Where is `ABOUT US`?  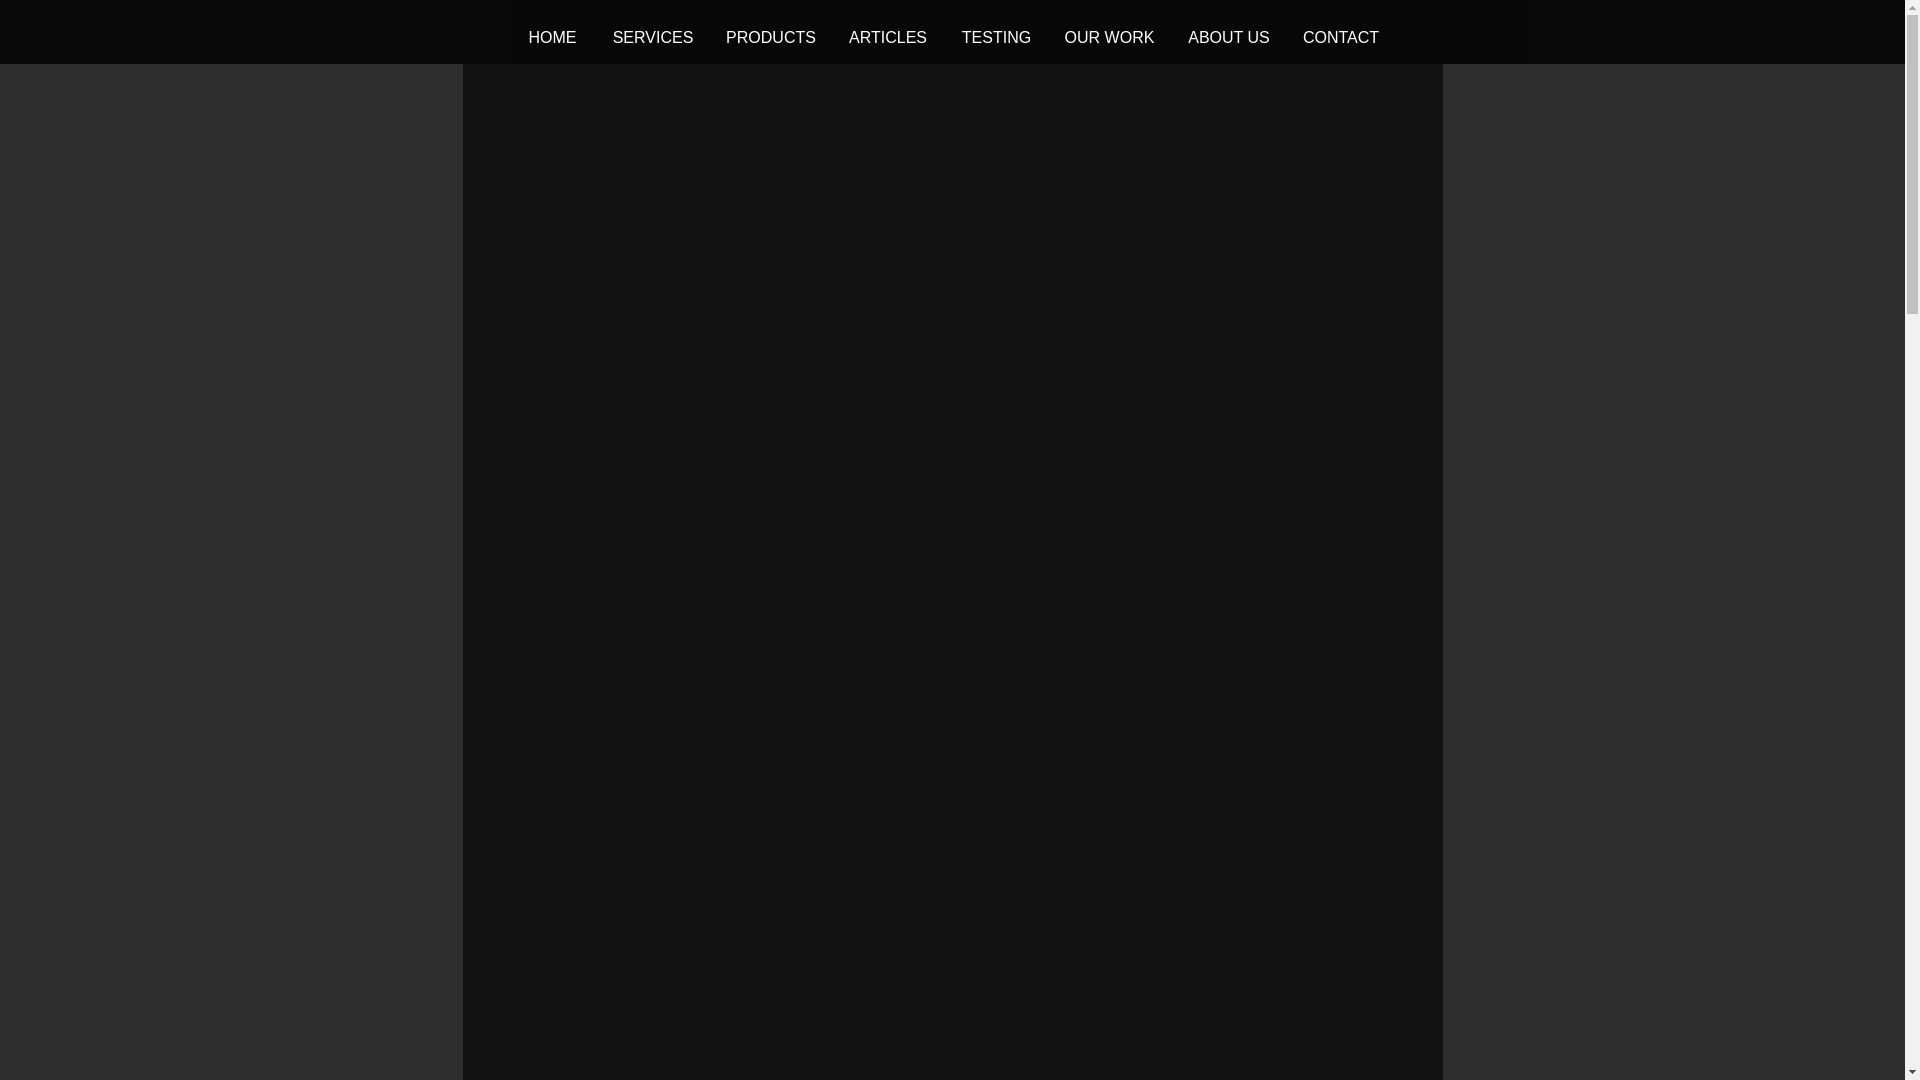
ABOUT US is located at coordinates (1228, 37).